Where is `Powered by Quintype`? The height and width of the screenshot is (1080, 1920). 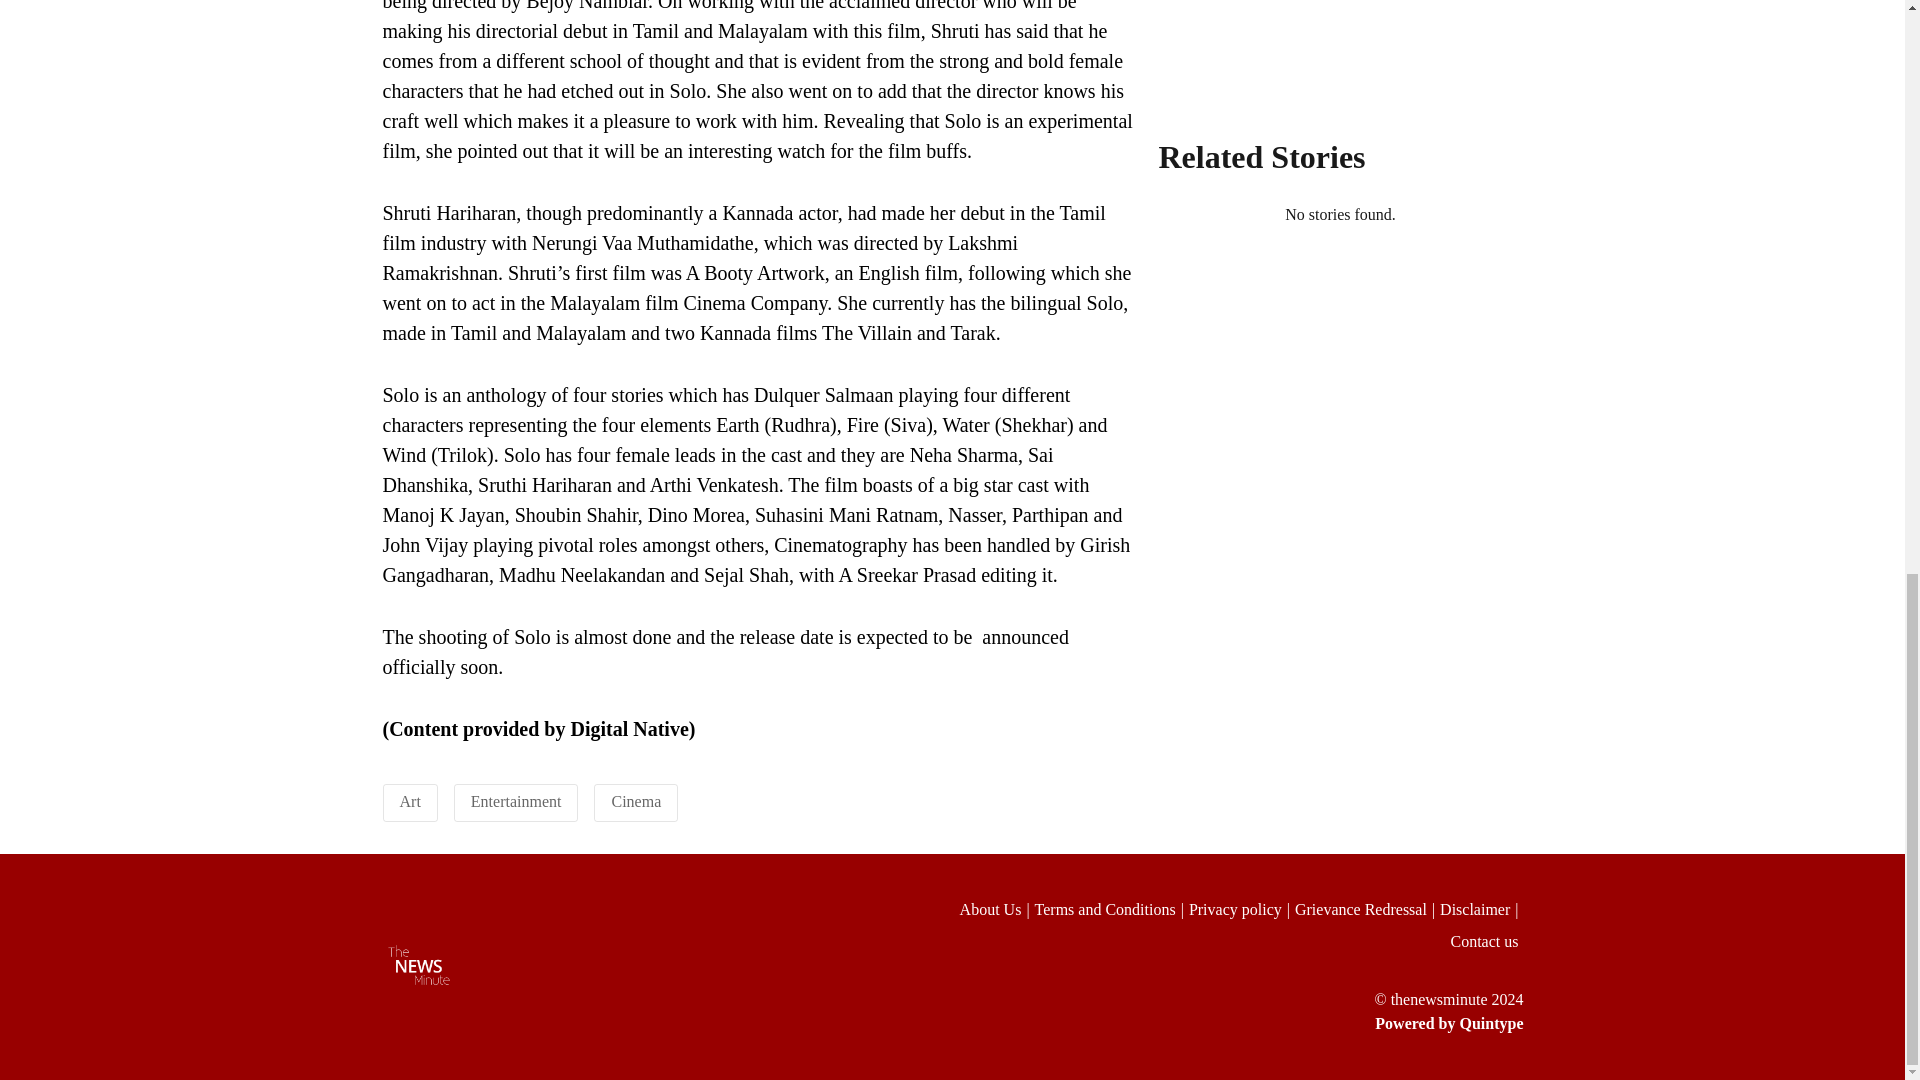
Powered by Quintype is located at coordinates (1224, 1023).